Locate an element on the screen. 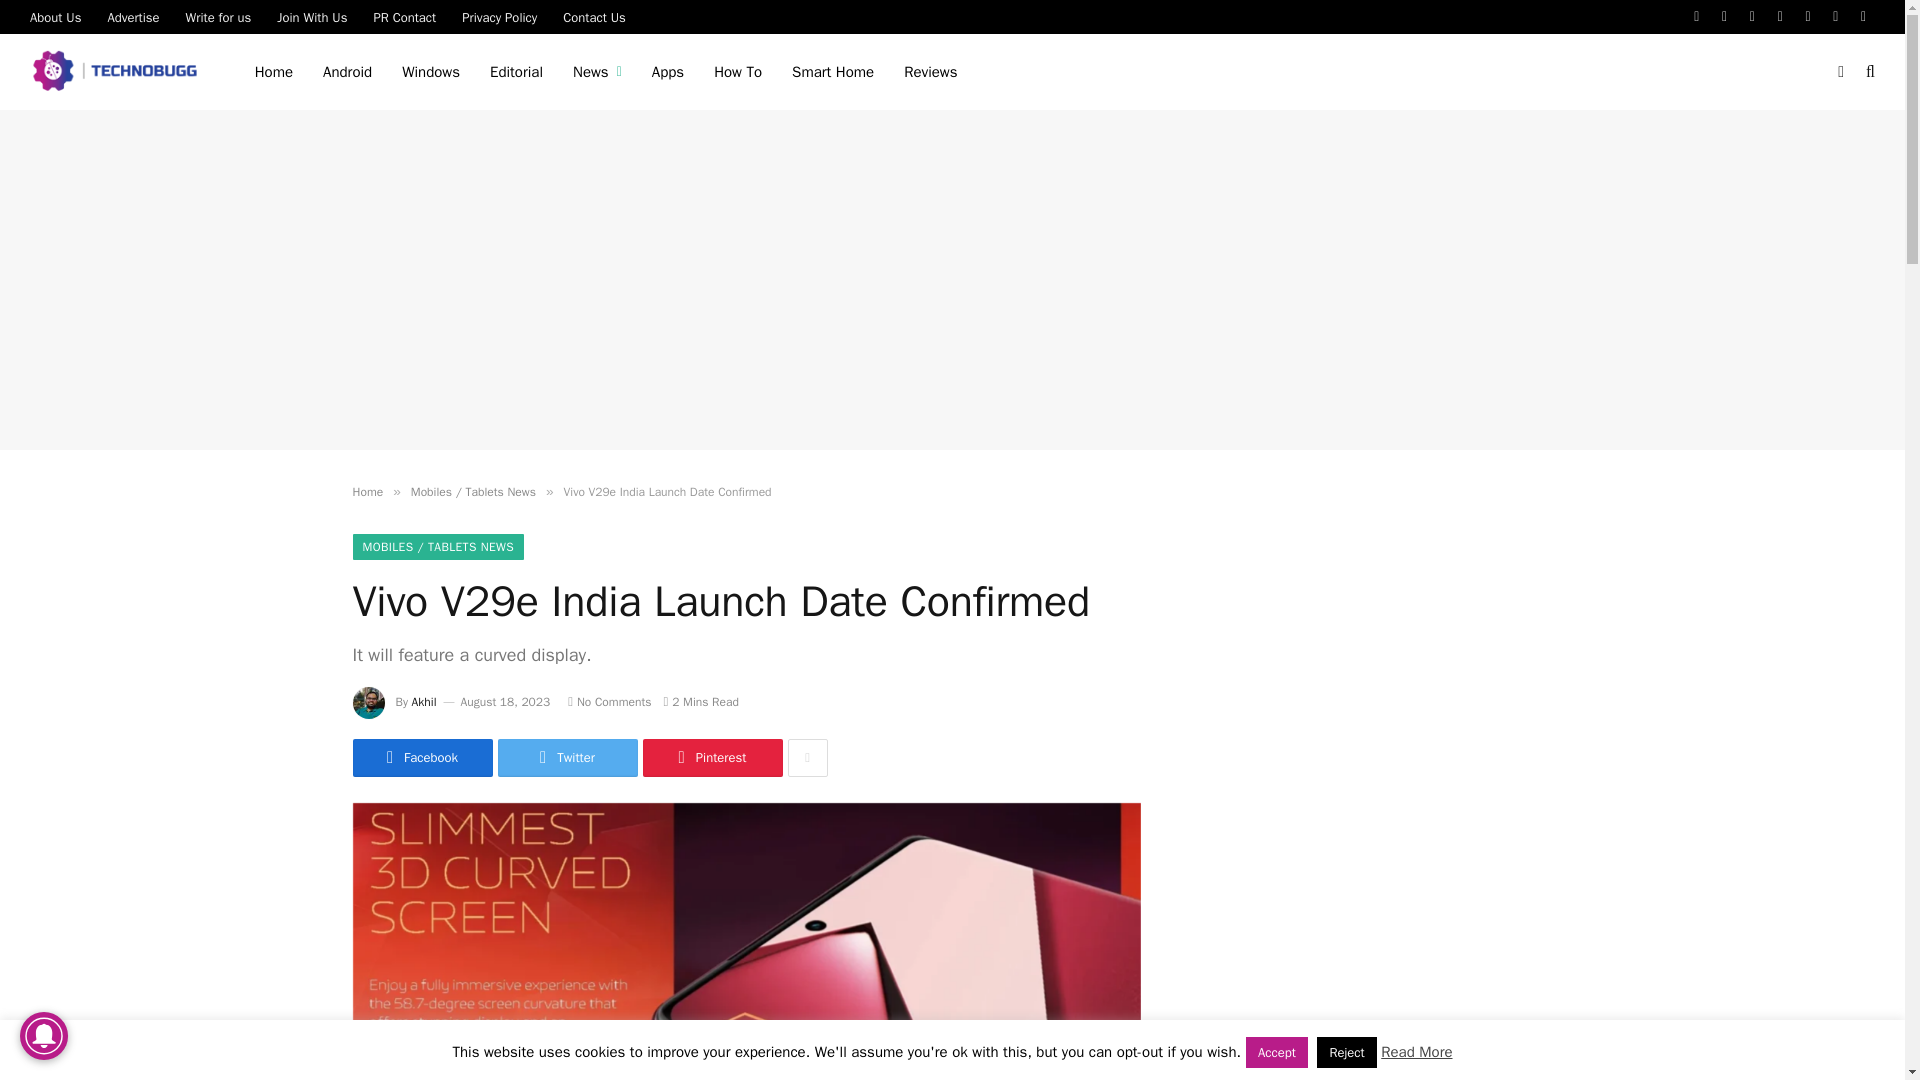 This screenshot has width=1920, height=1080. Smart Home is located at coordinates (832, 72).